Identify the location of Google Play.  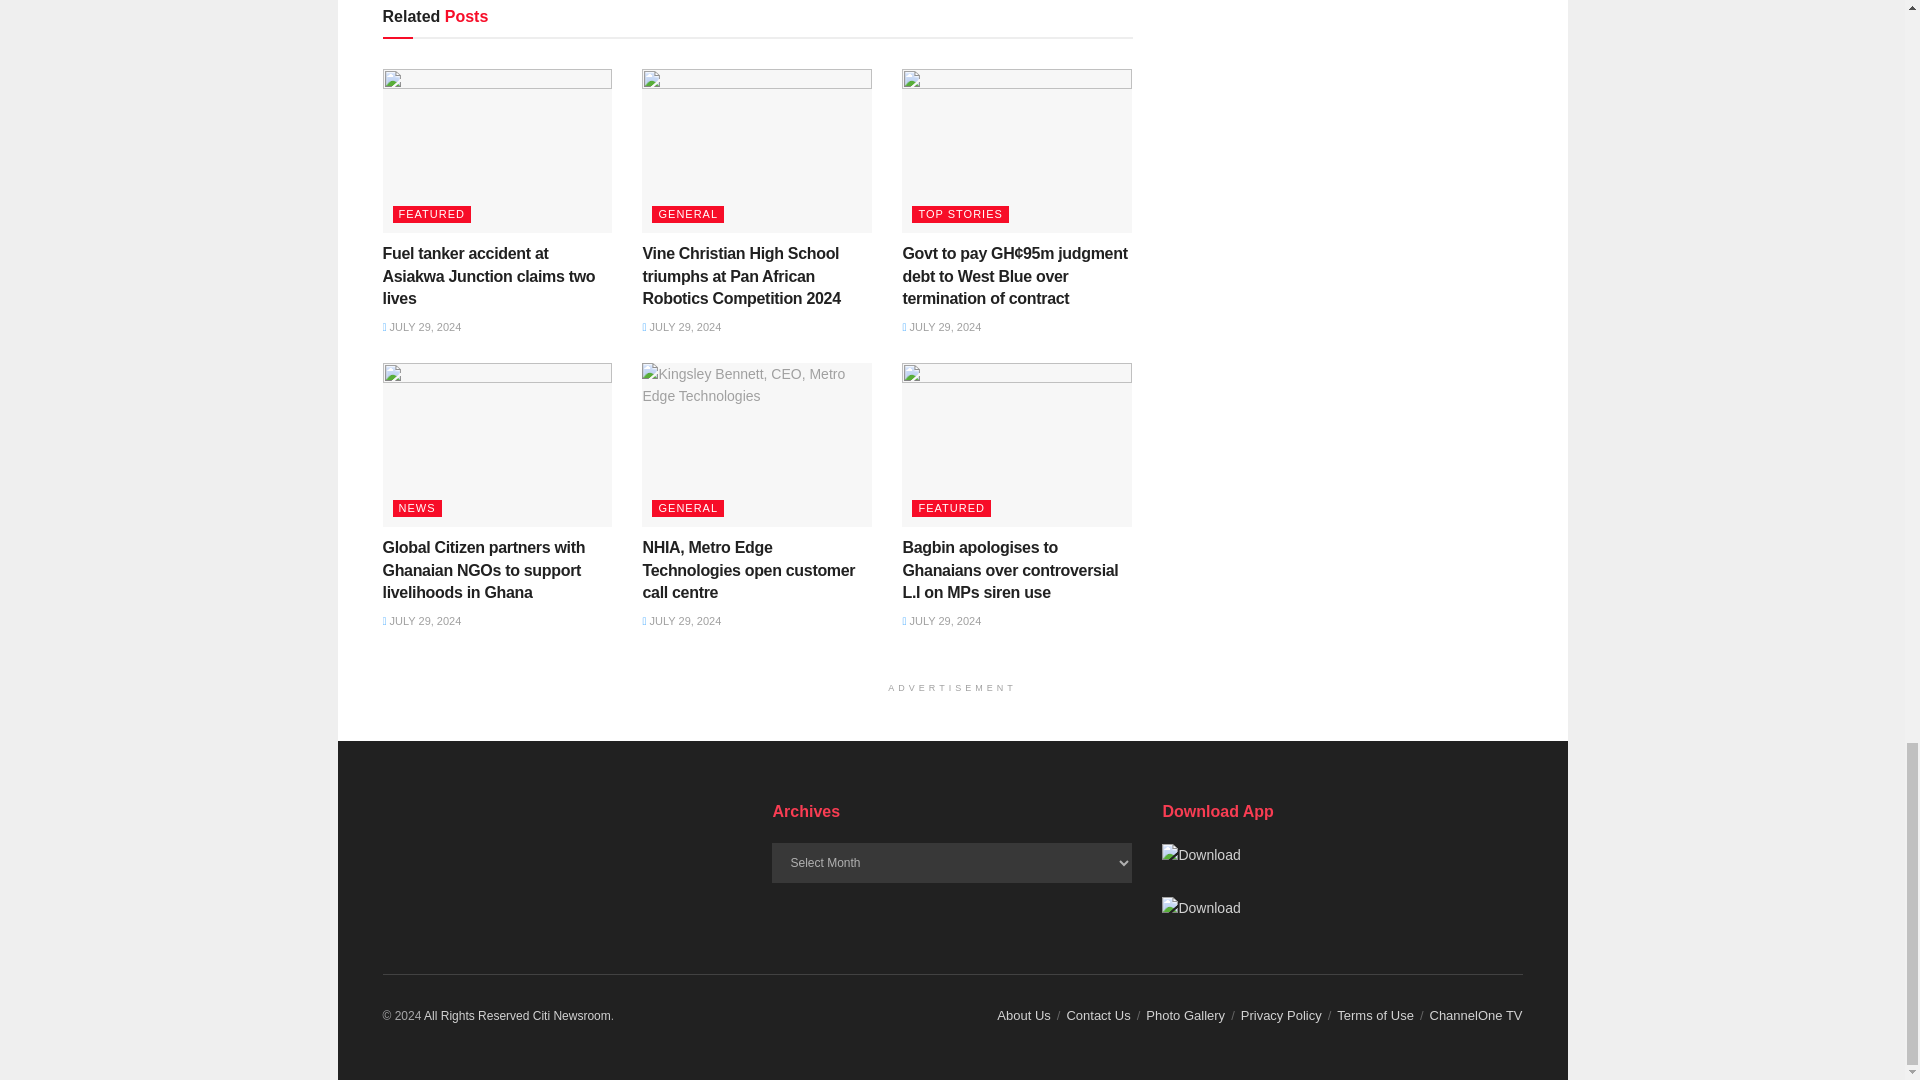
(1200, 854).